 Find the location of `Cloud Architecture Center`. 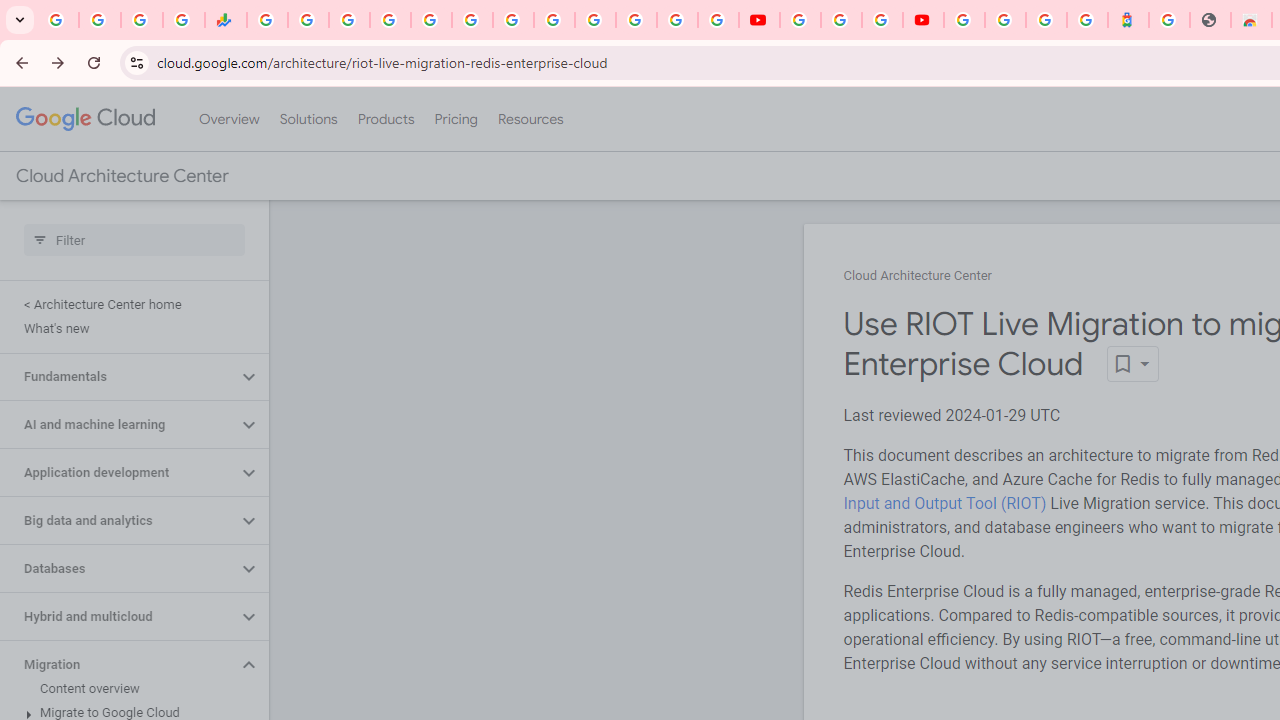

Cloud Architecture Center is located at coordinates (918, 276).